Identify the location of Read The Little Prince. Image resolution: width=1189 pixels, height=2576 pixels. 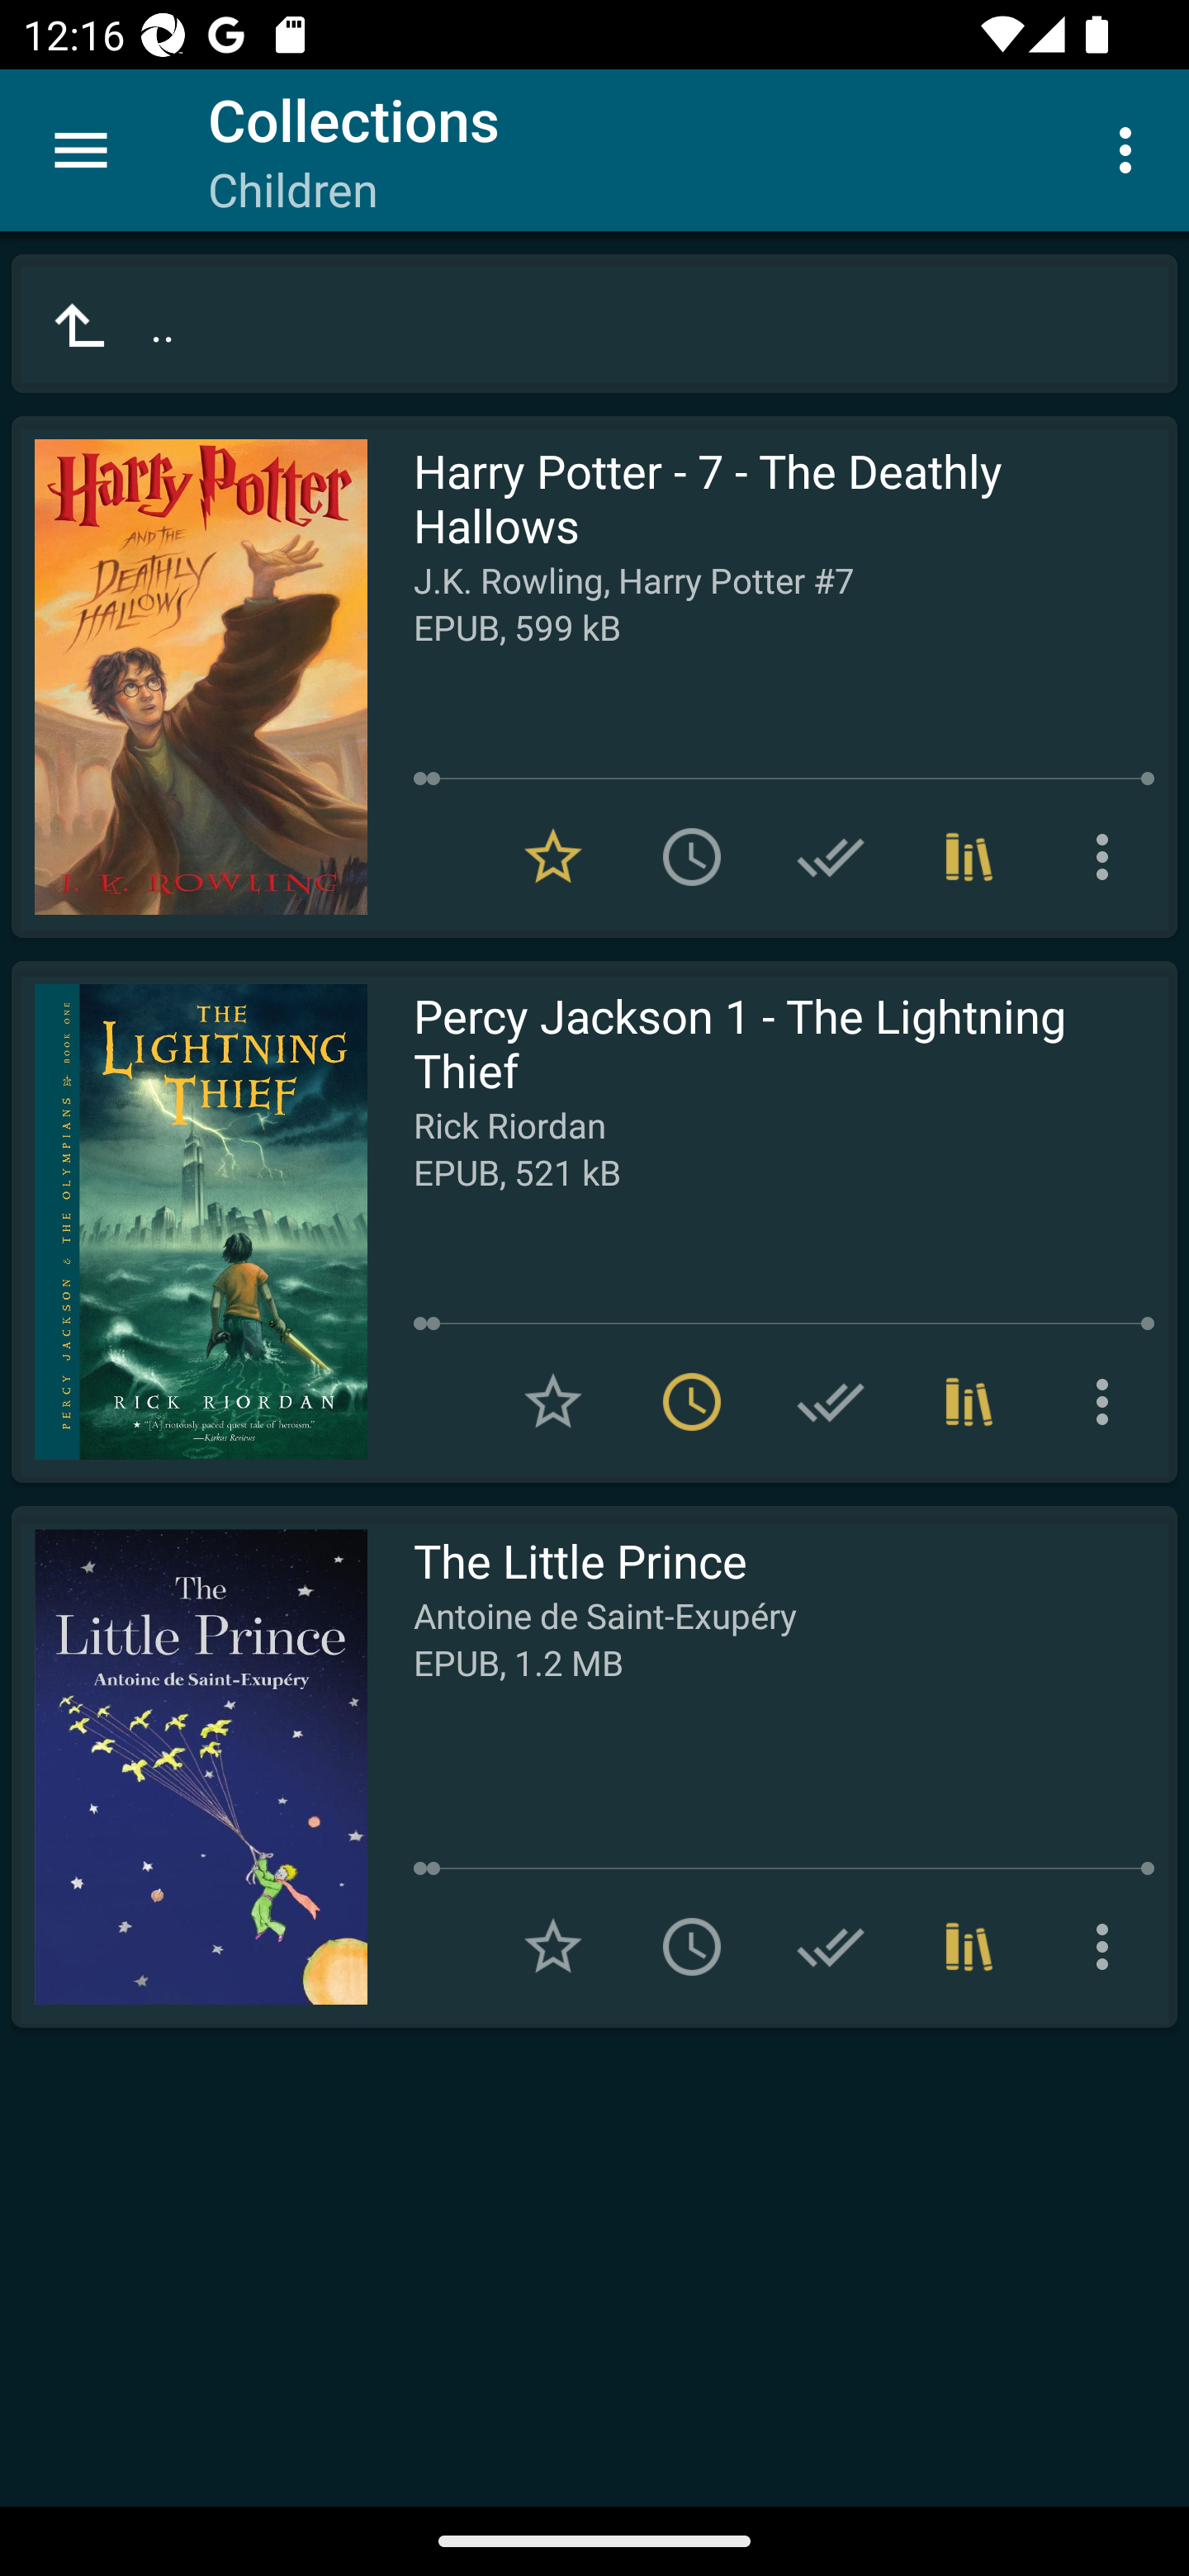
(189, 1767).